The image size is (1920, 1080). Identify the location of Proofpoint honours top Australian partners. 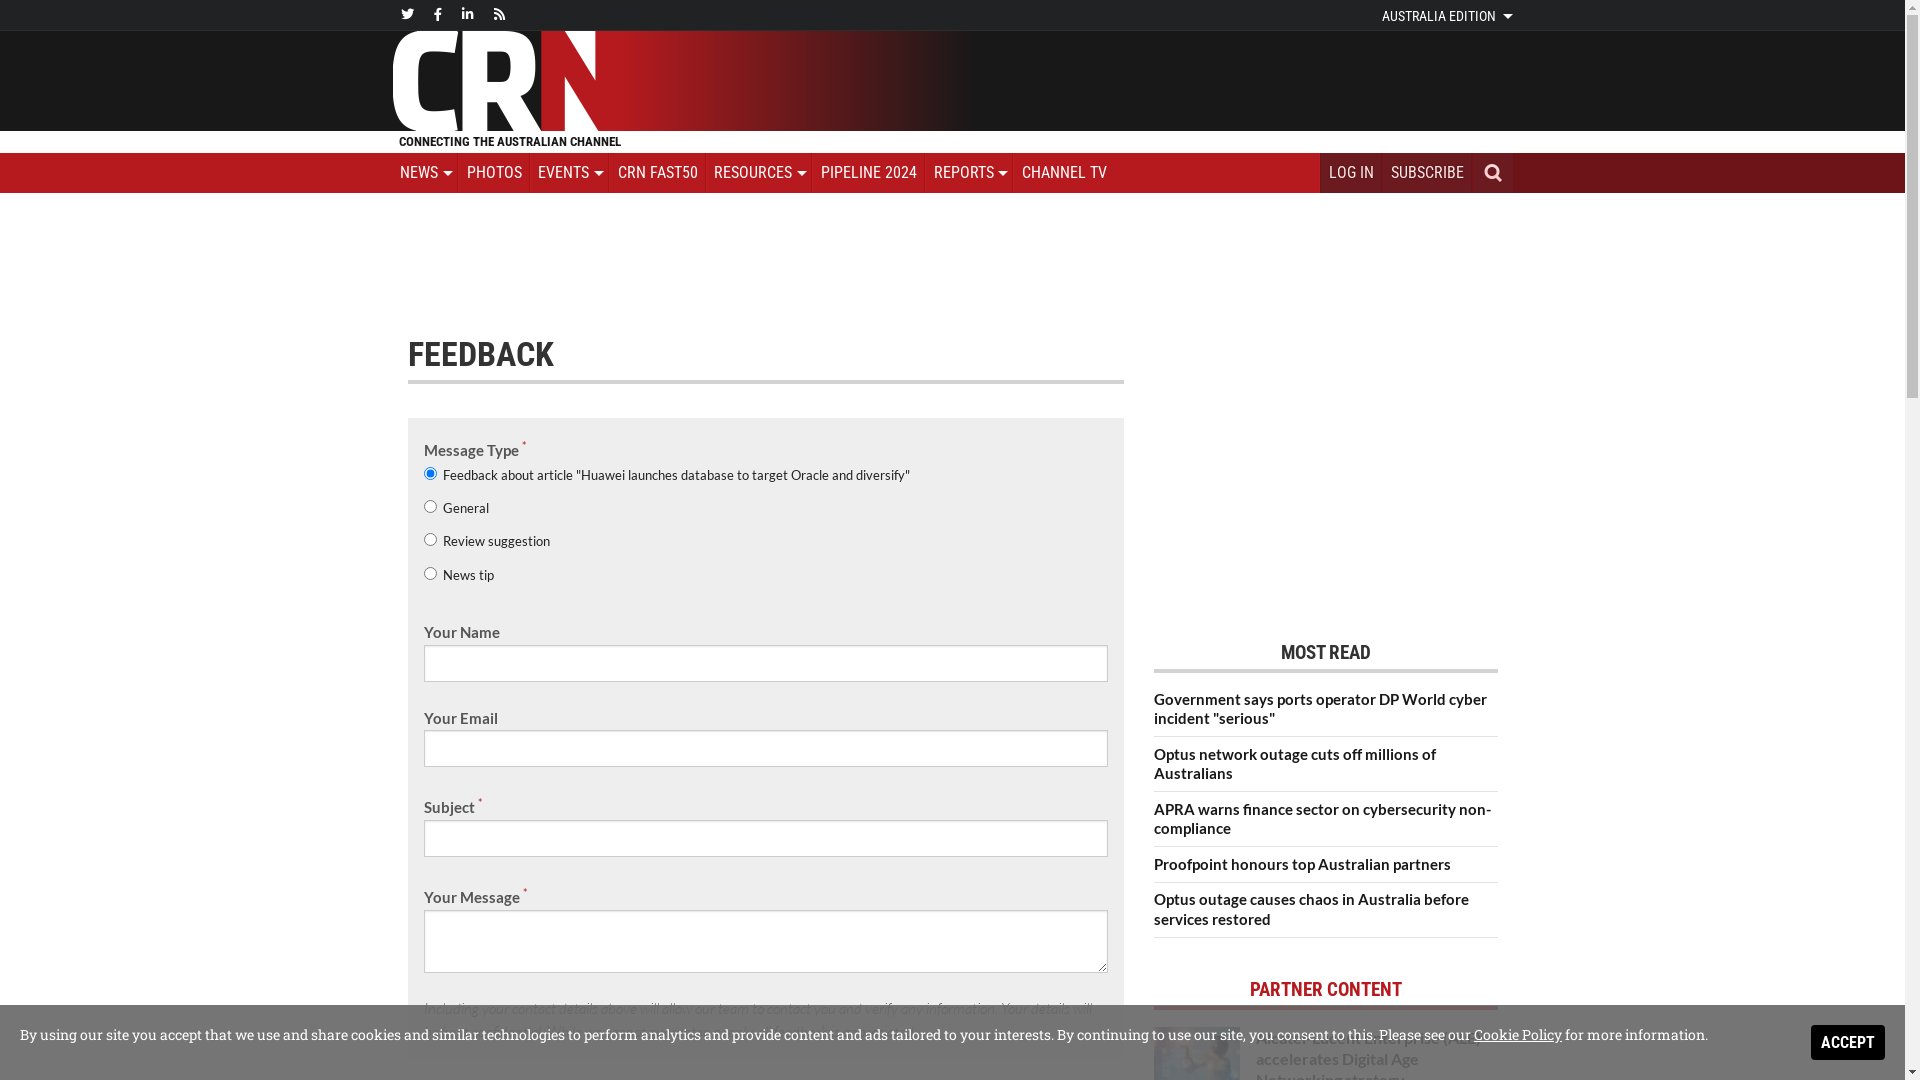
(1326, 868).